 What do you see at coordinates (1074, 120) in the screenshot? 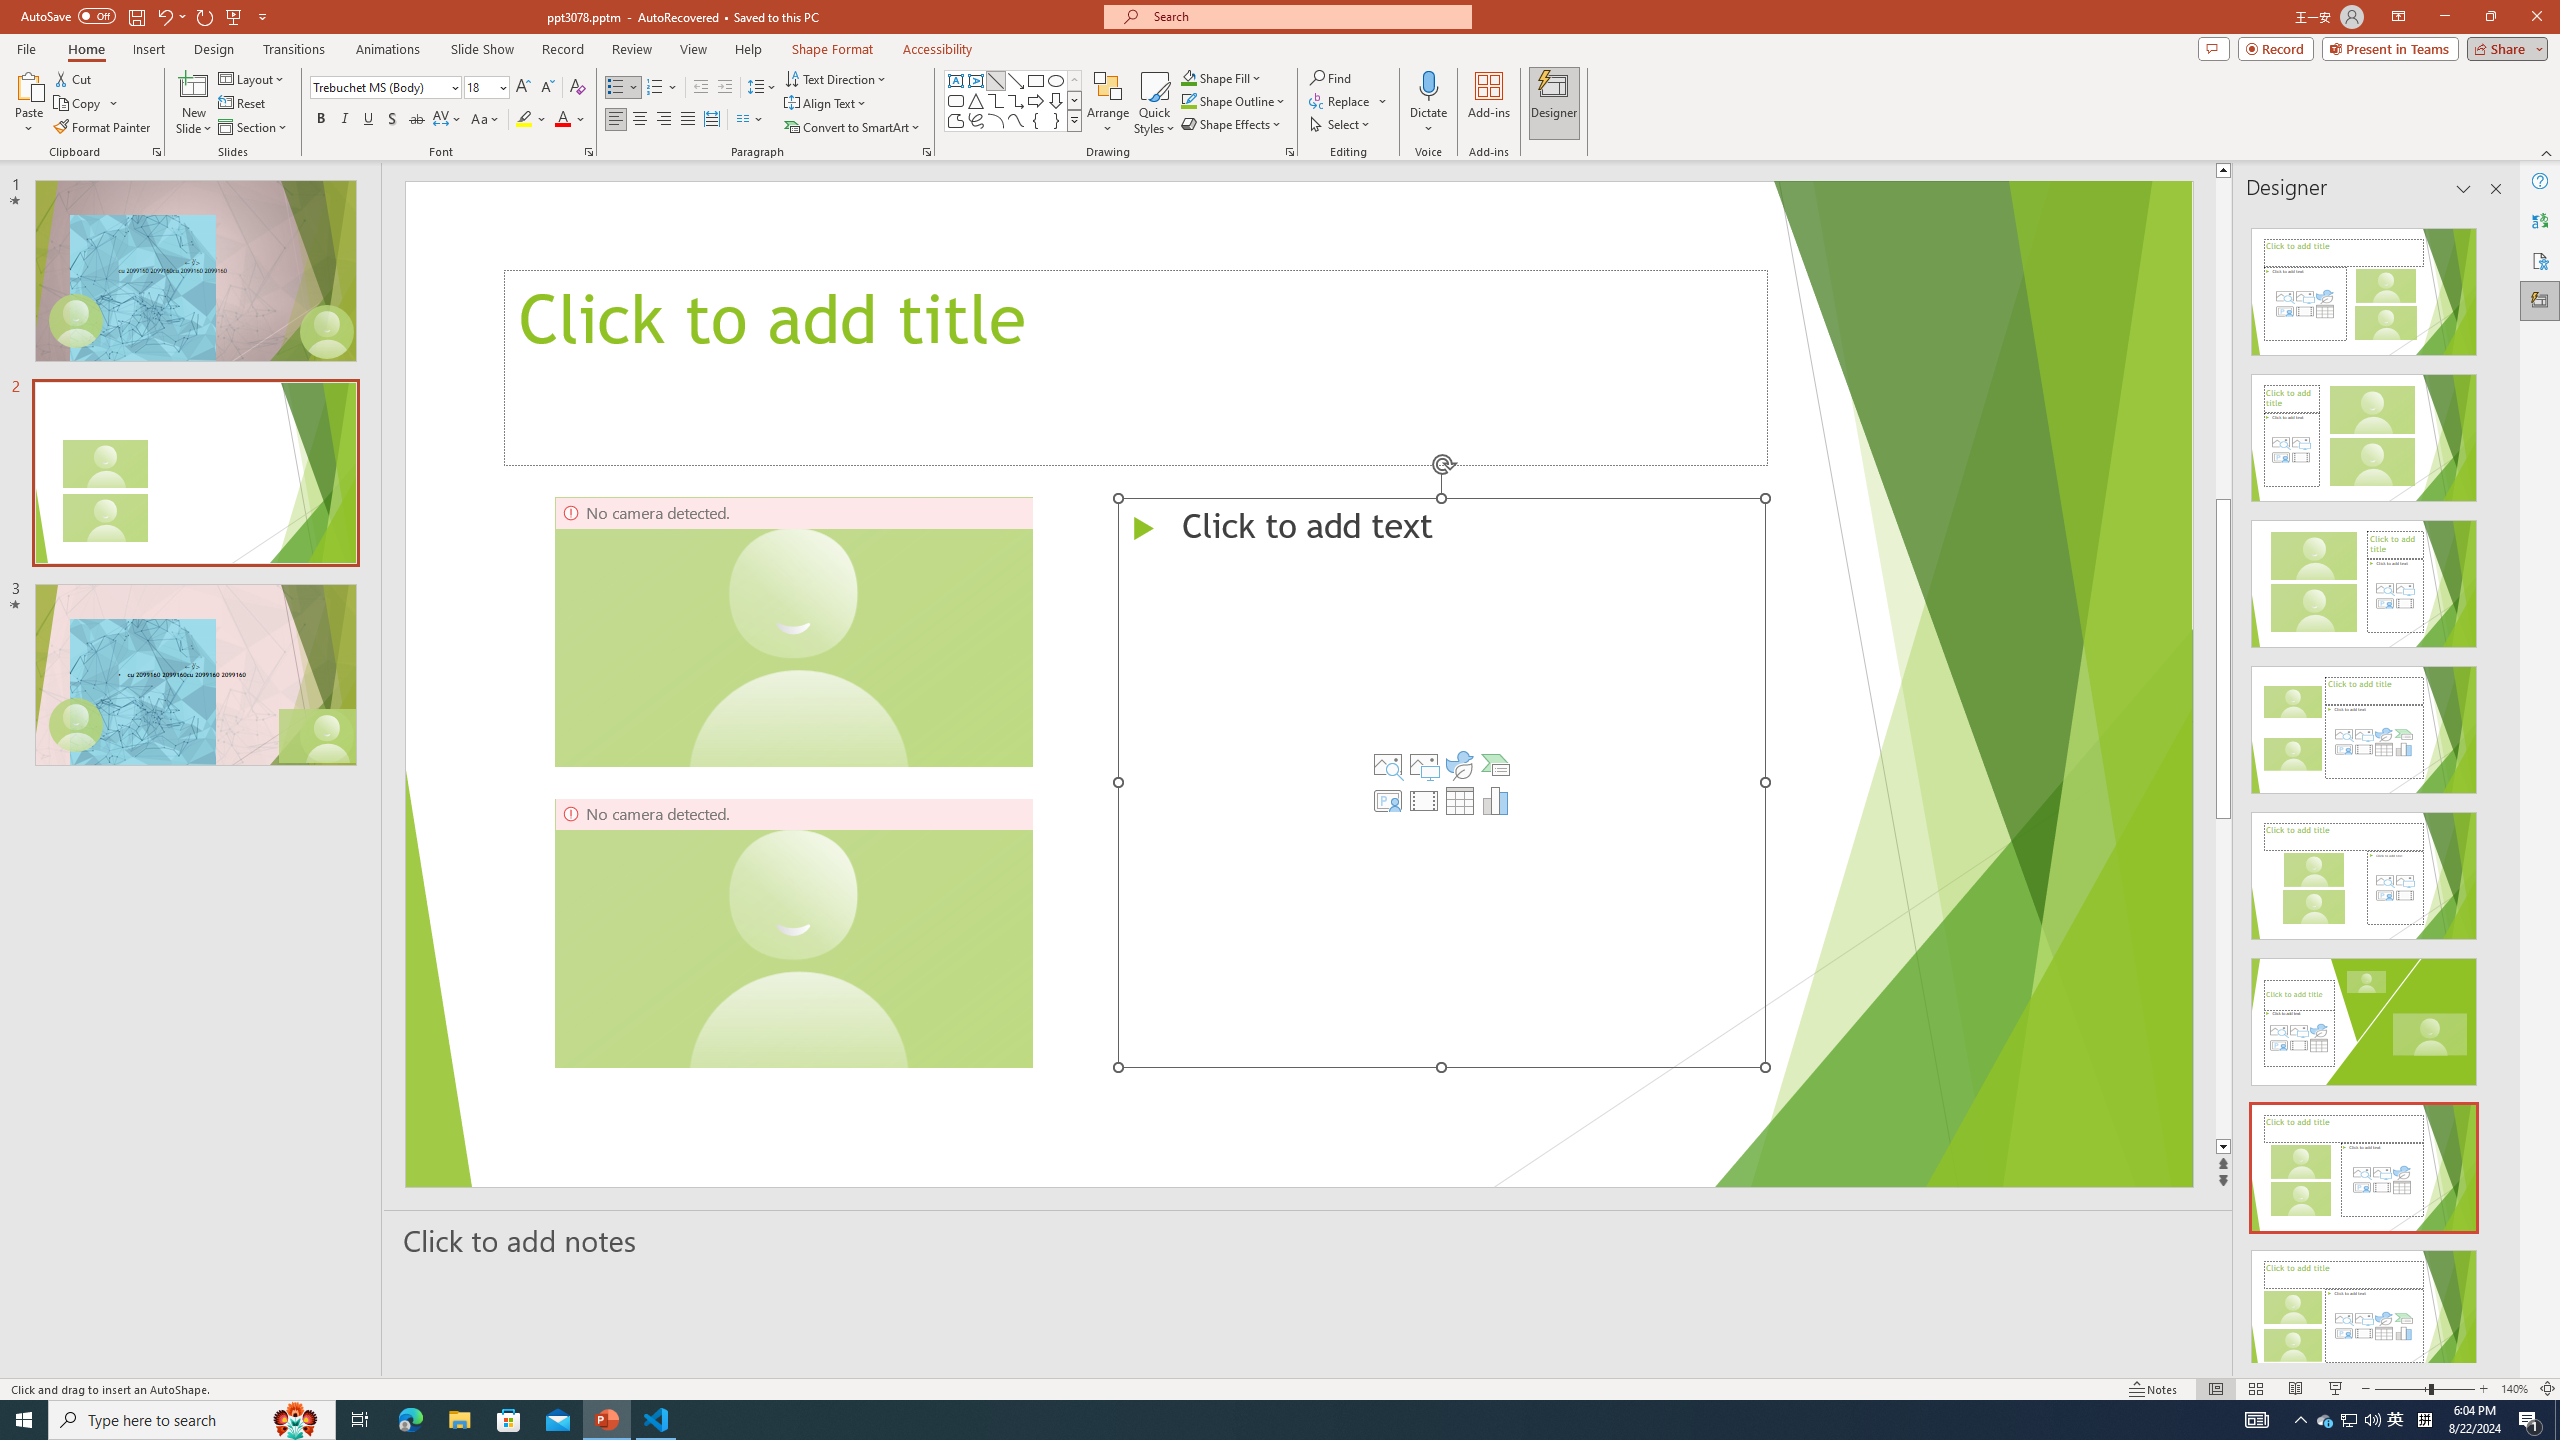
I see `Shapes` at bounding box center [1074, 120].